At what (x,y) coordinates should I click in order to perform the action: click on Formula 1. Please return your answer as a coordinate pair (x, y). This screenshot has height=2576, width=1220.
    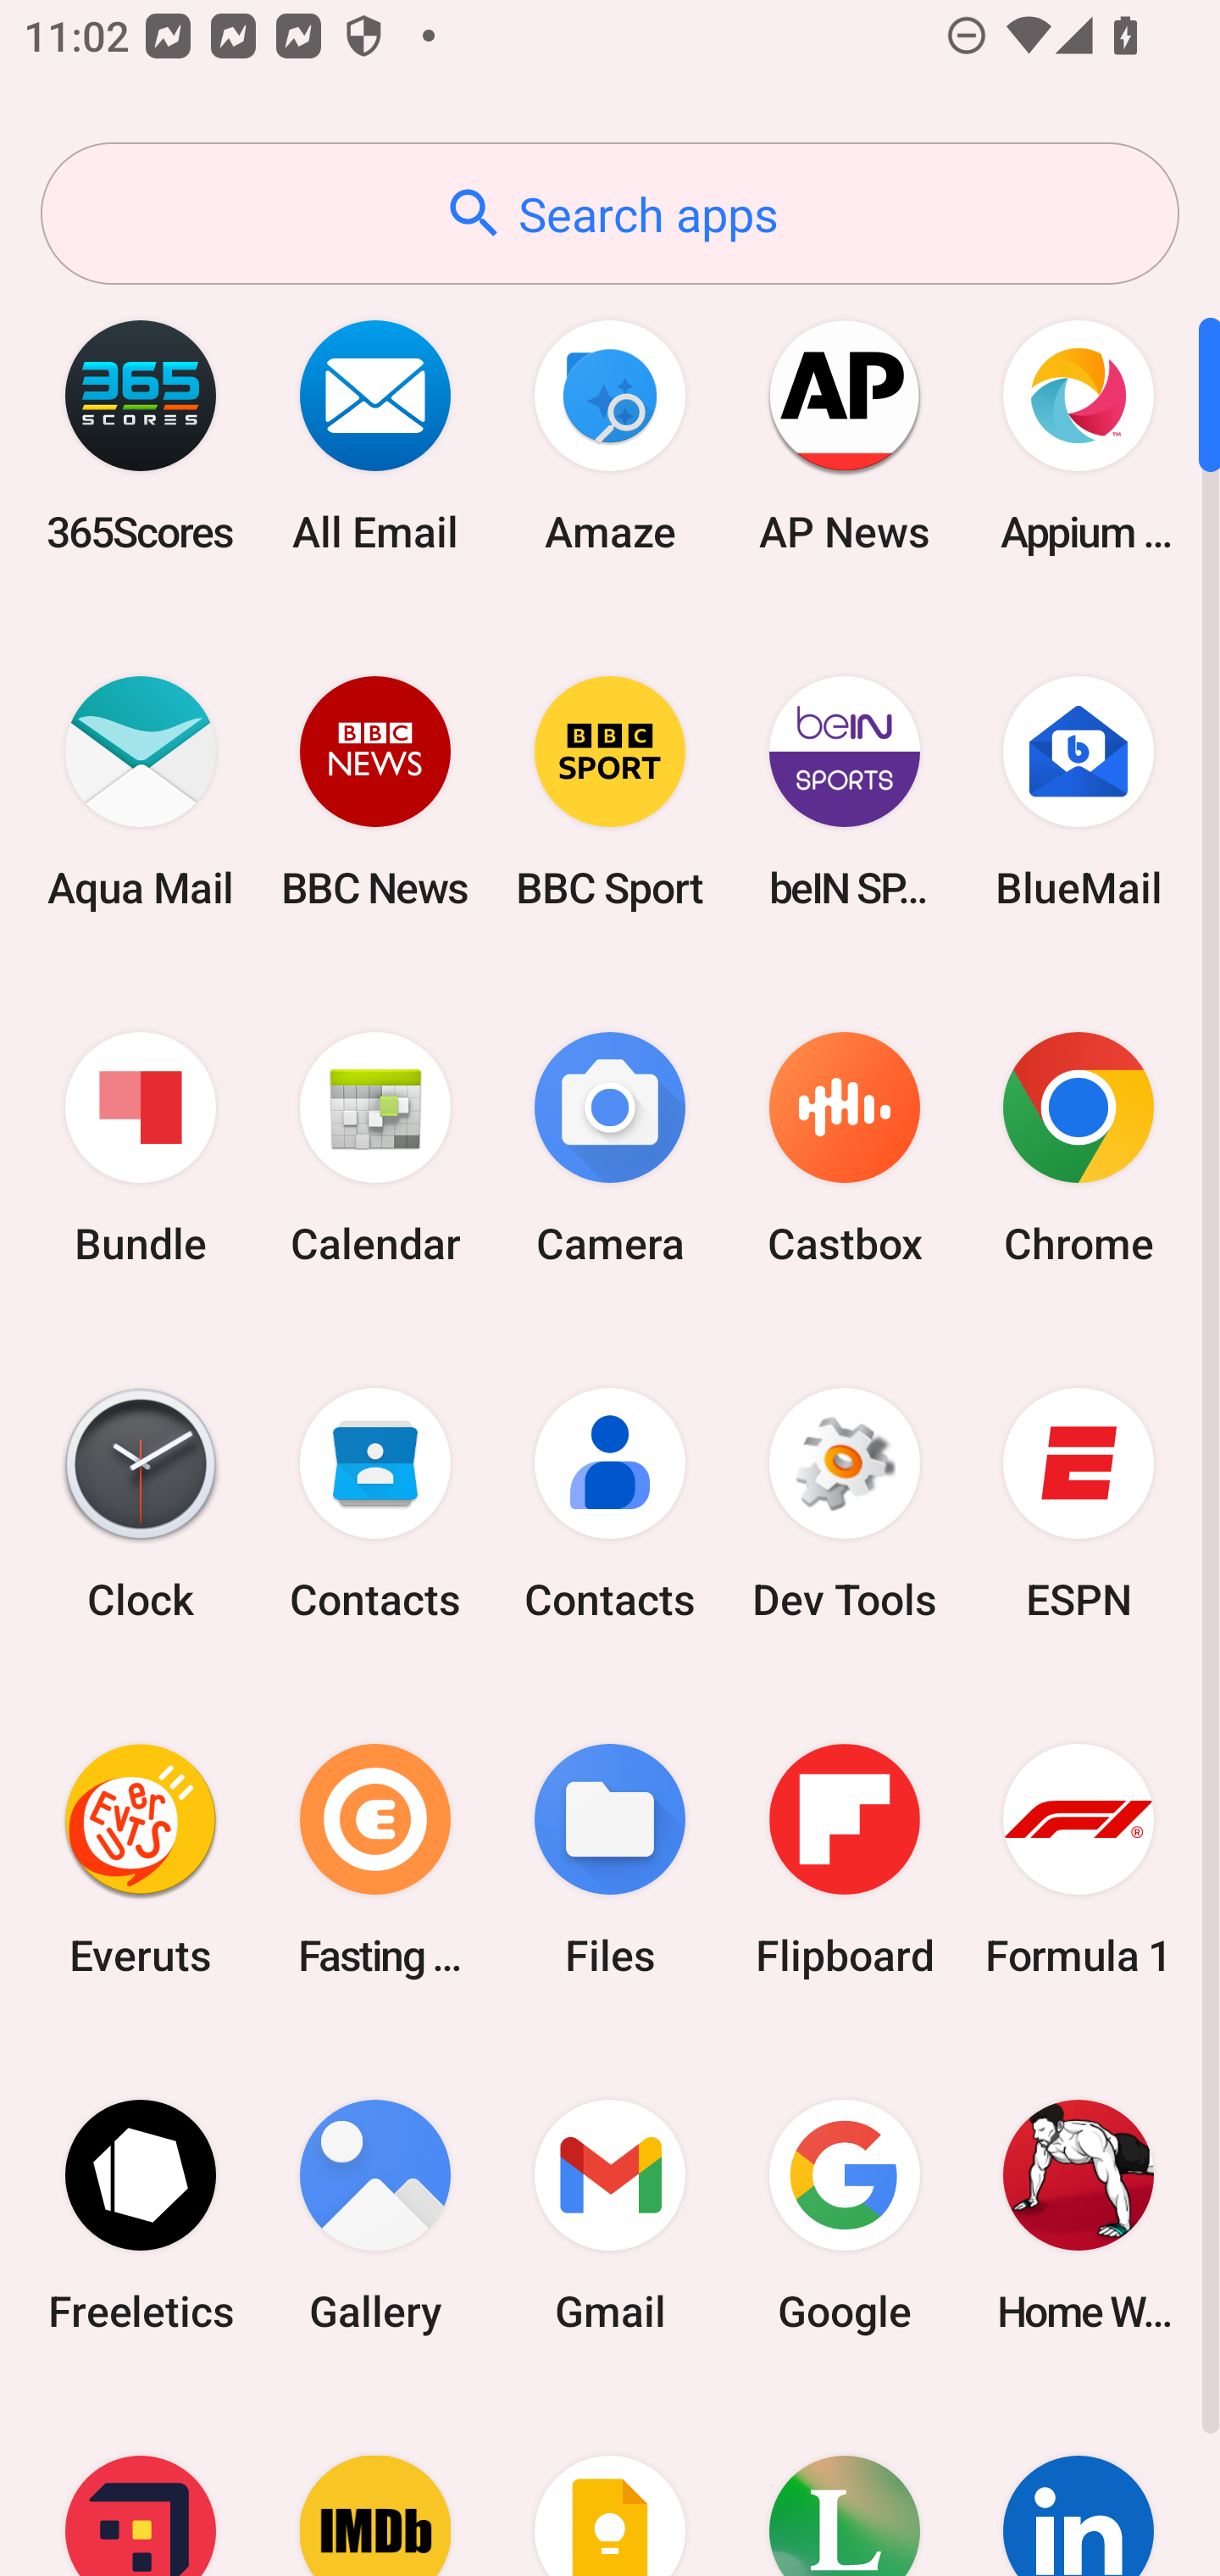
    Looking at the image, I should click on (1079, 1859).